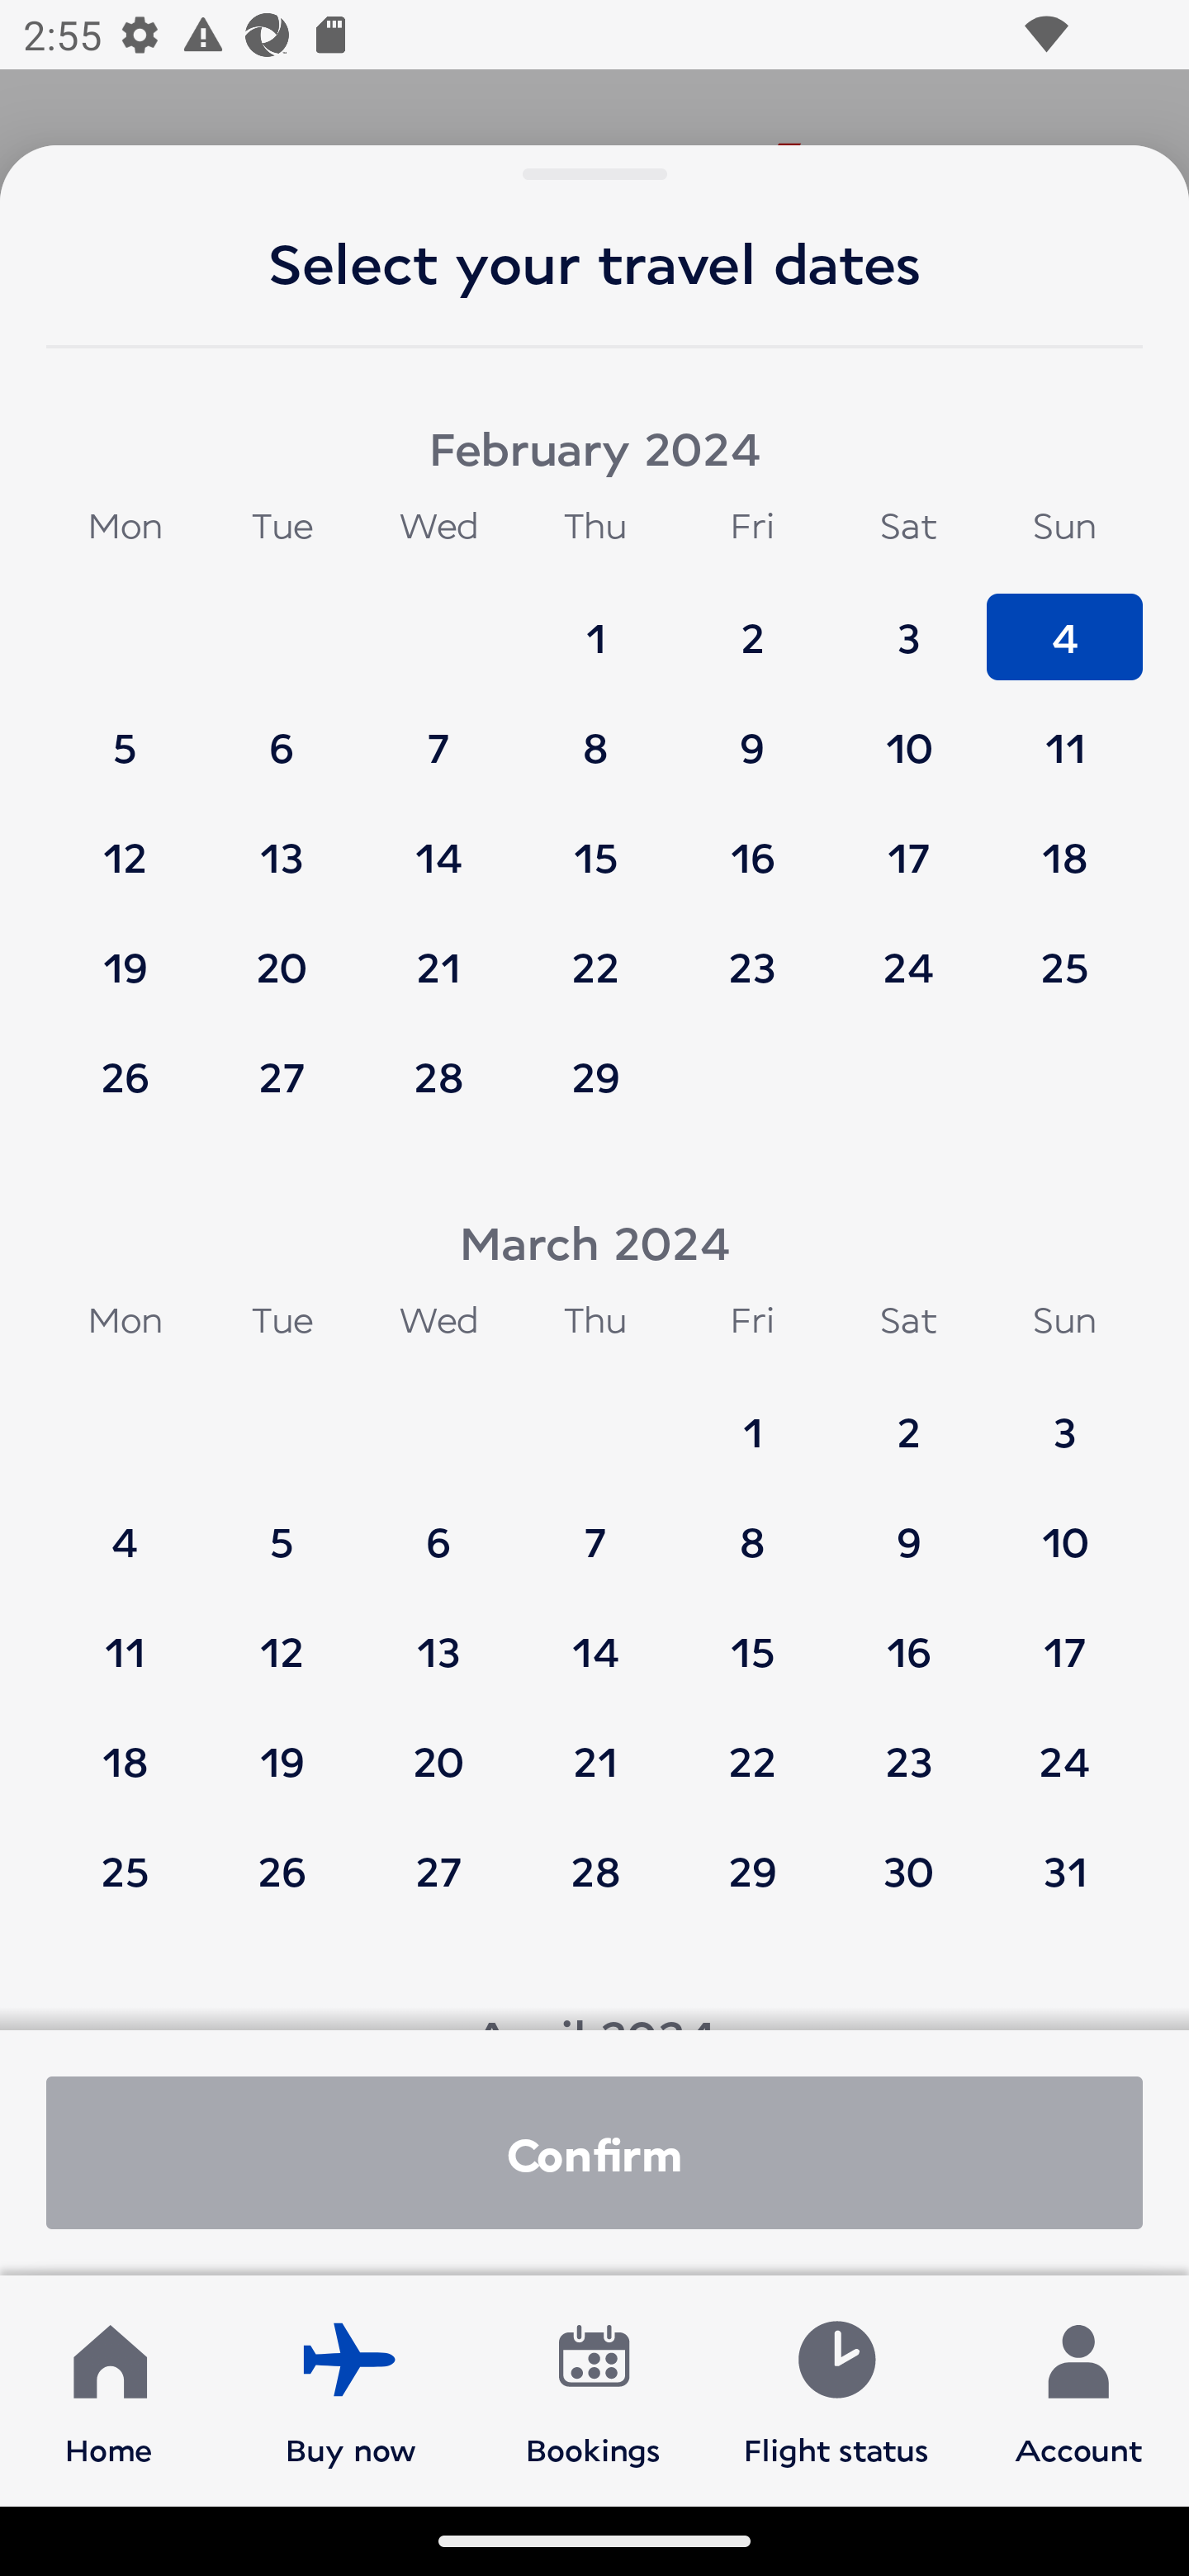 This screenshot has width=1189, height=2576. I want to click on 16, so click(908, 1636).